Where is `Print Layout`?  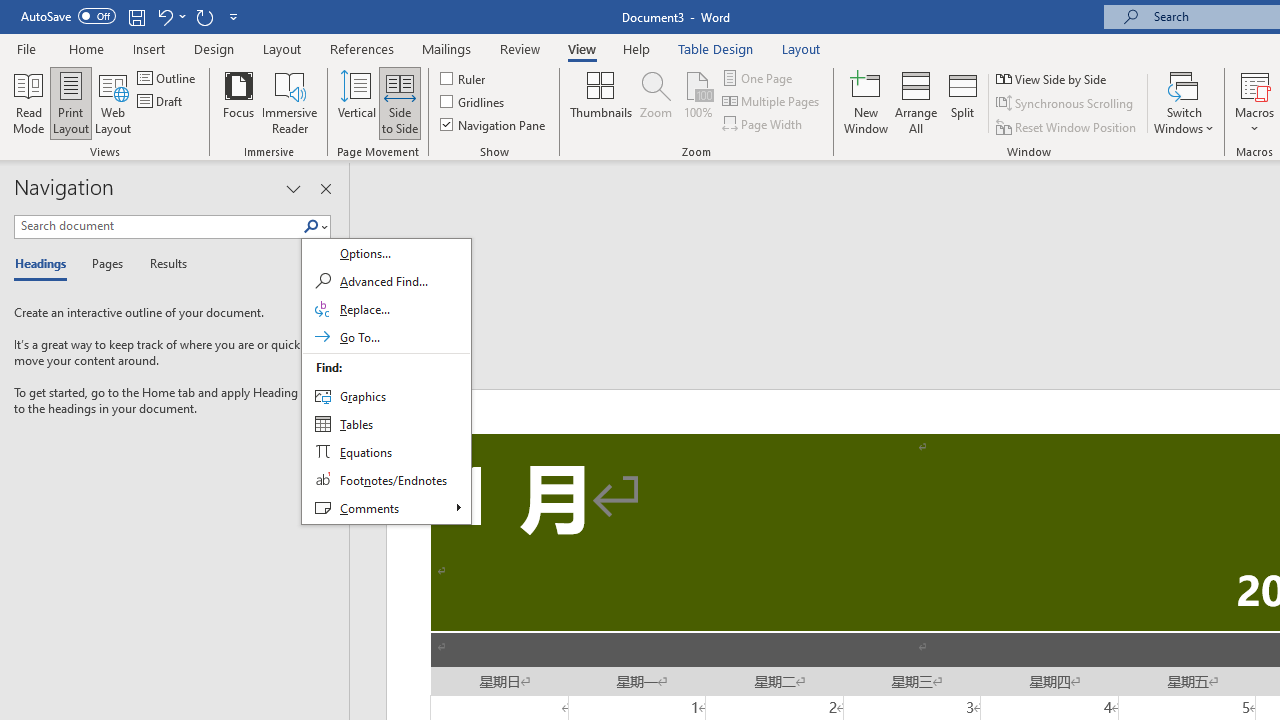
Print Layout is located at coordinates (70, 102).